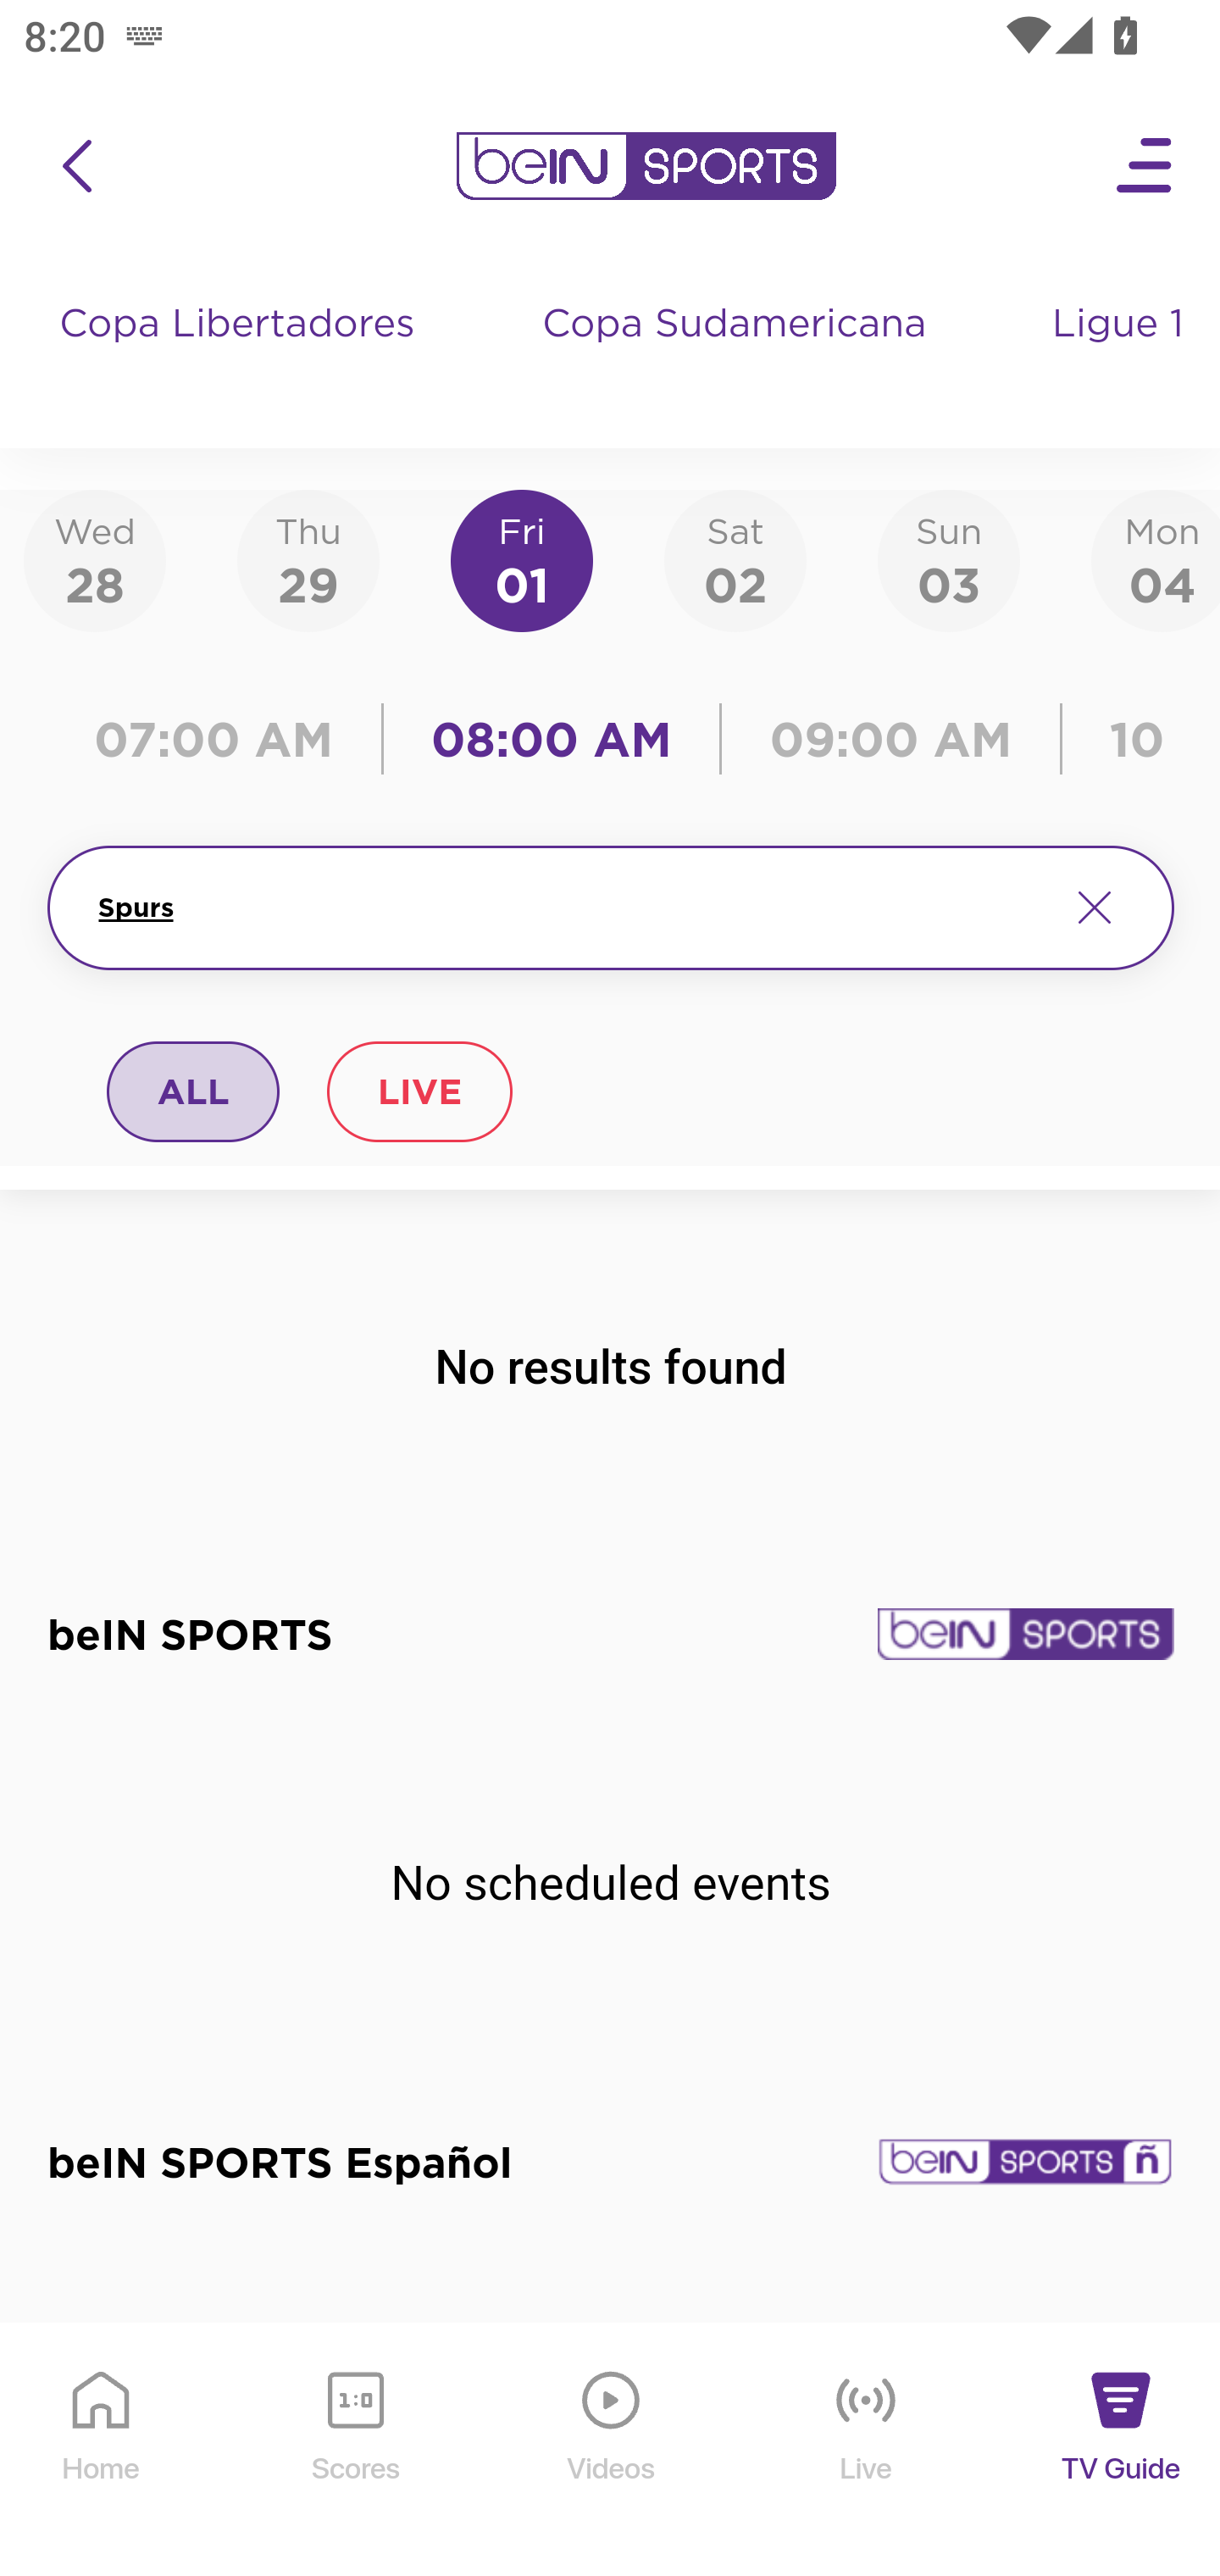 This screenshot has height=2576, width=1220. I want to click on 08:00 AM, so click(552, 739).